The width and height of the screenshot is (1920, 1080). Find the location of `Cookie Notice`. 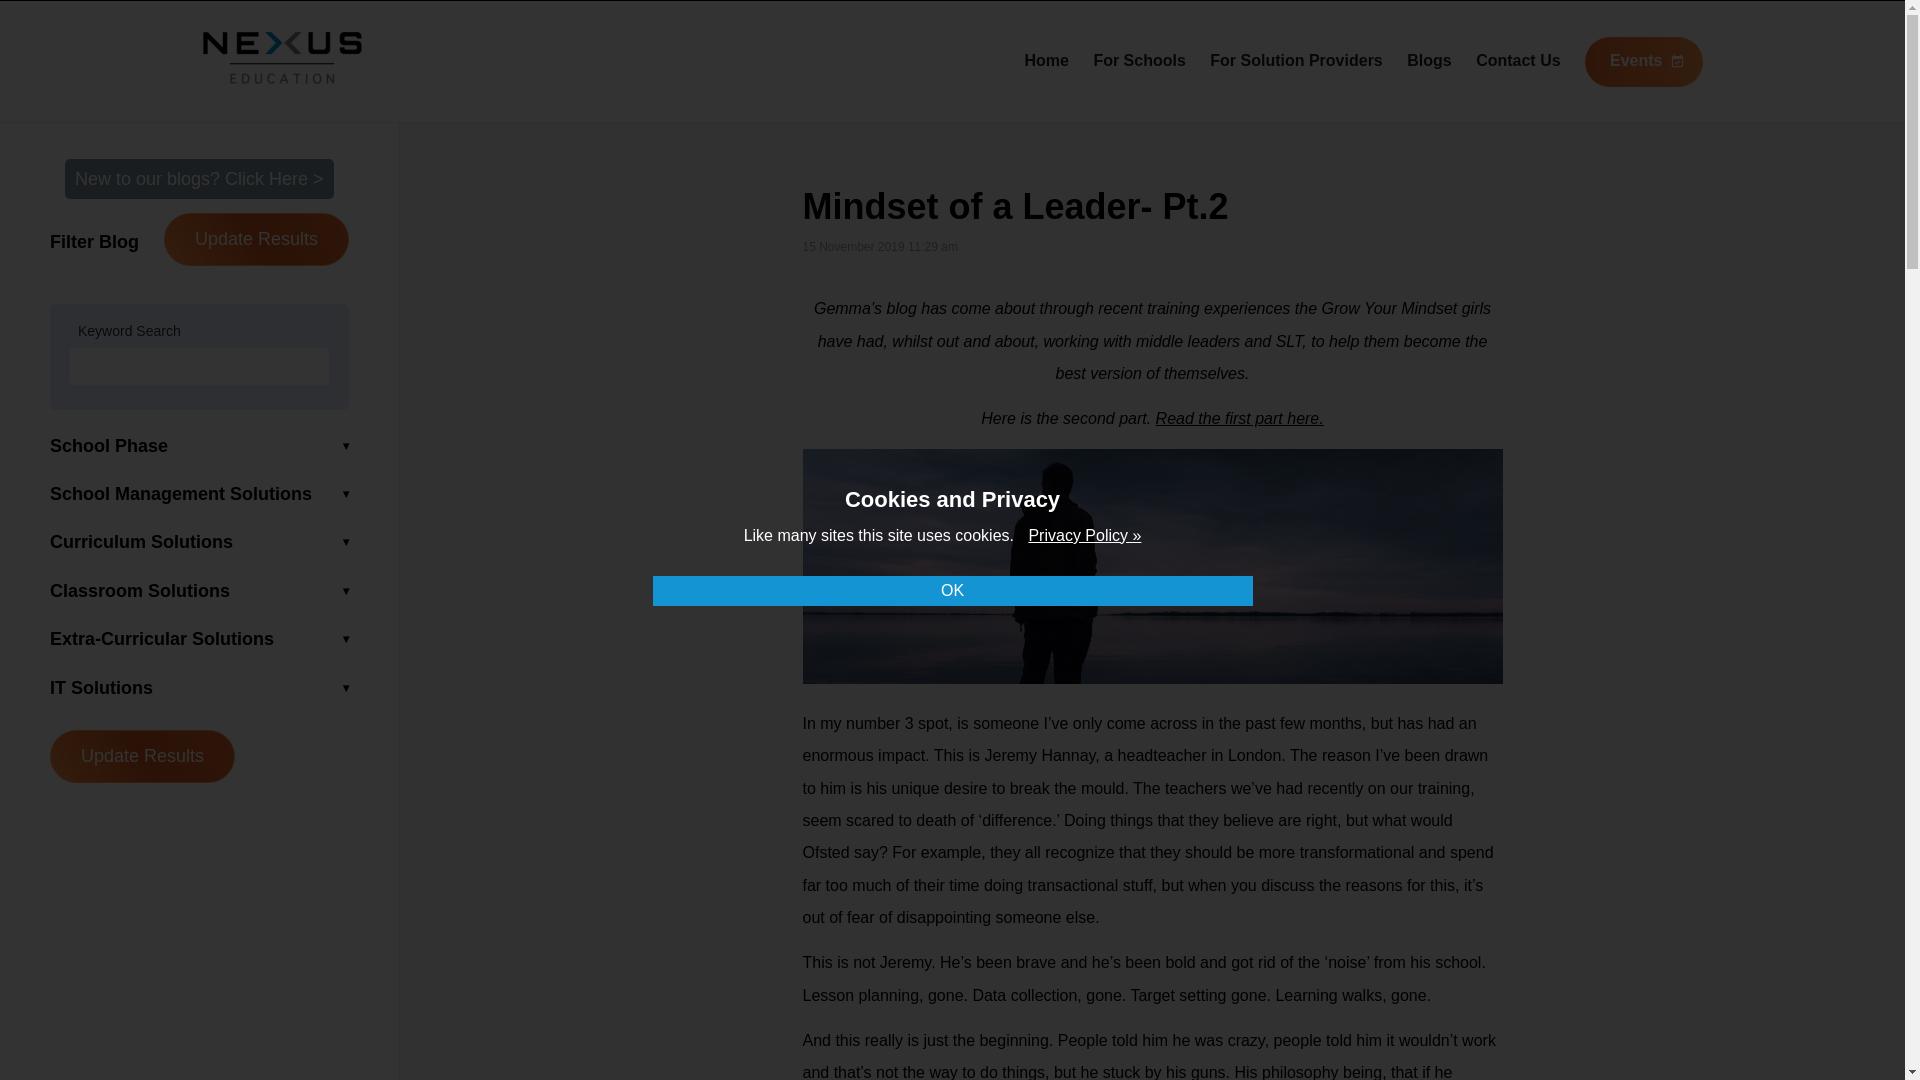

Cookie Notice is located at coordinates (1084, 536).